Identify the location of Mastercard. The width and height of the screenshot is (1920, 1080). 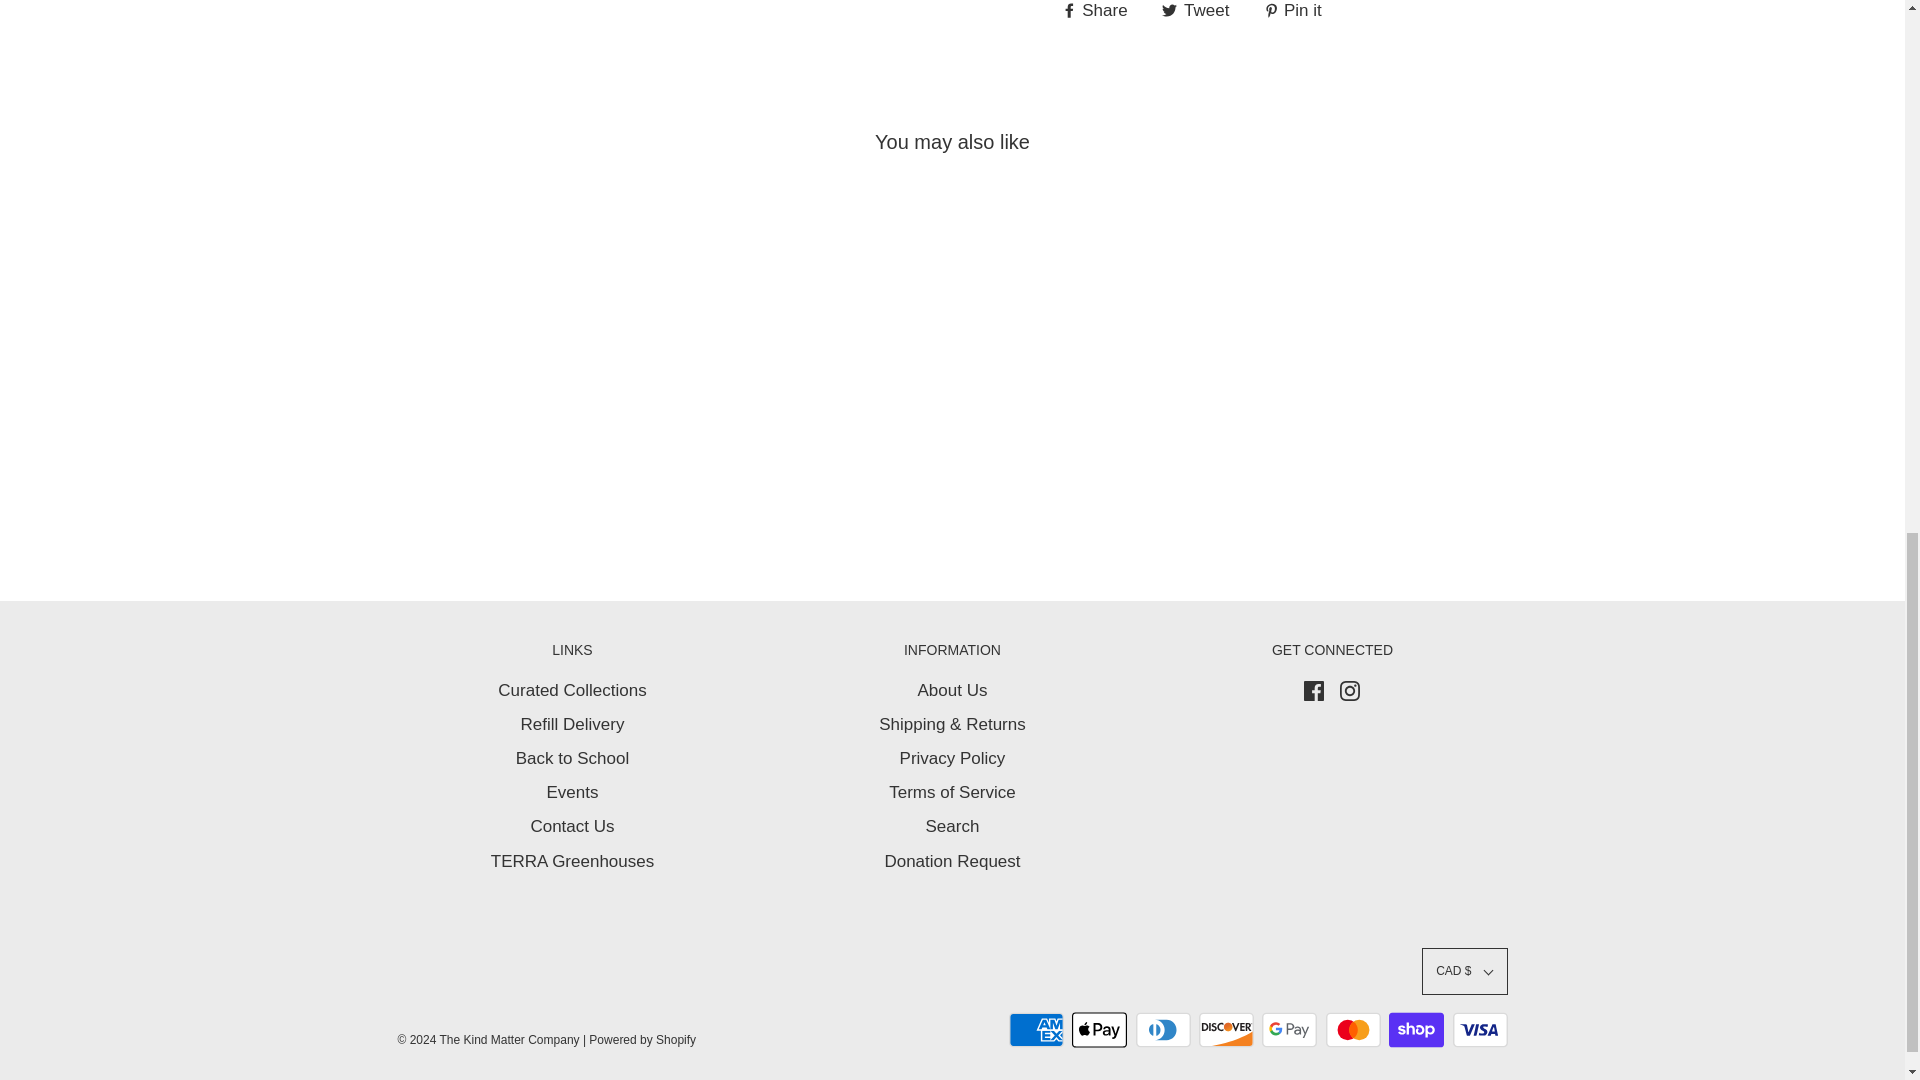
(1353, 1029).